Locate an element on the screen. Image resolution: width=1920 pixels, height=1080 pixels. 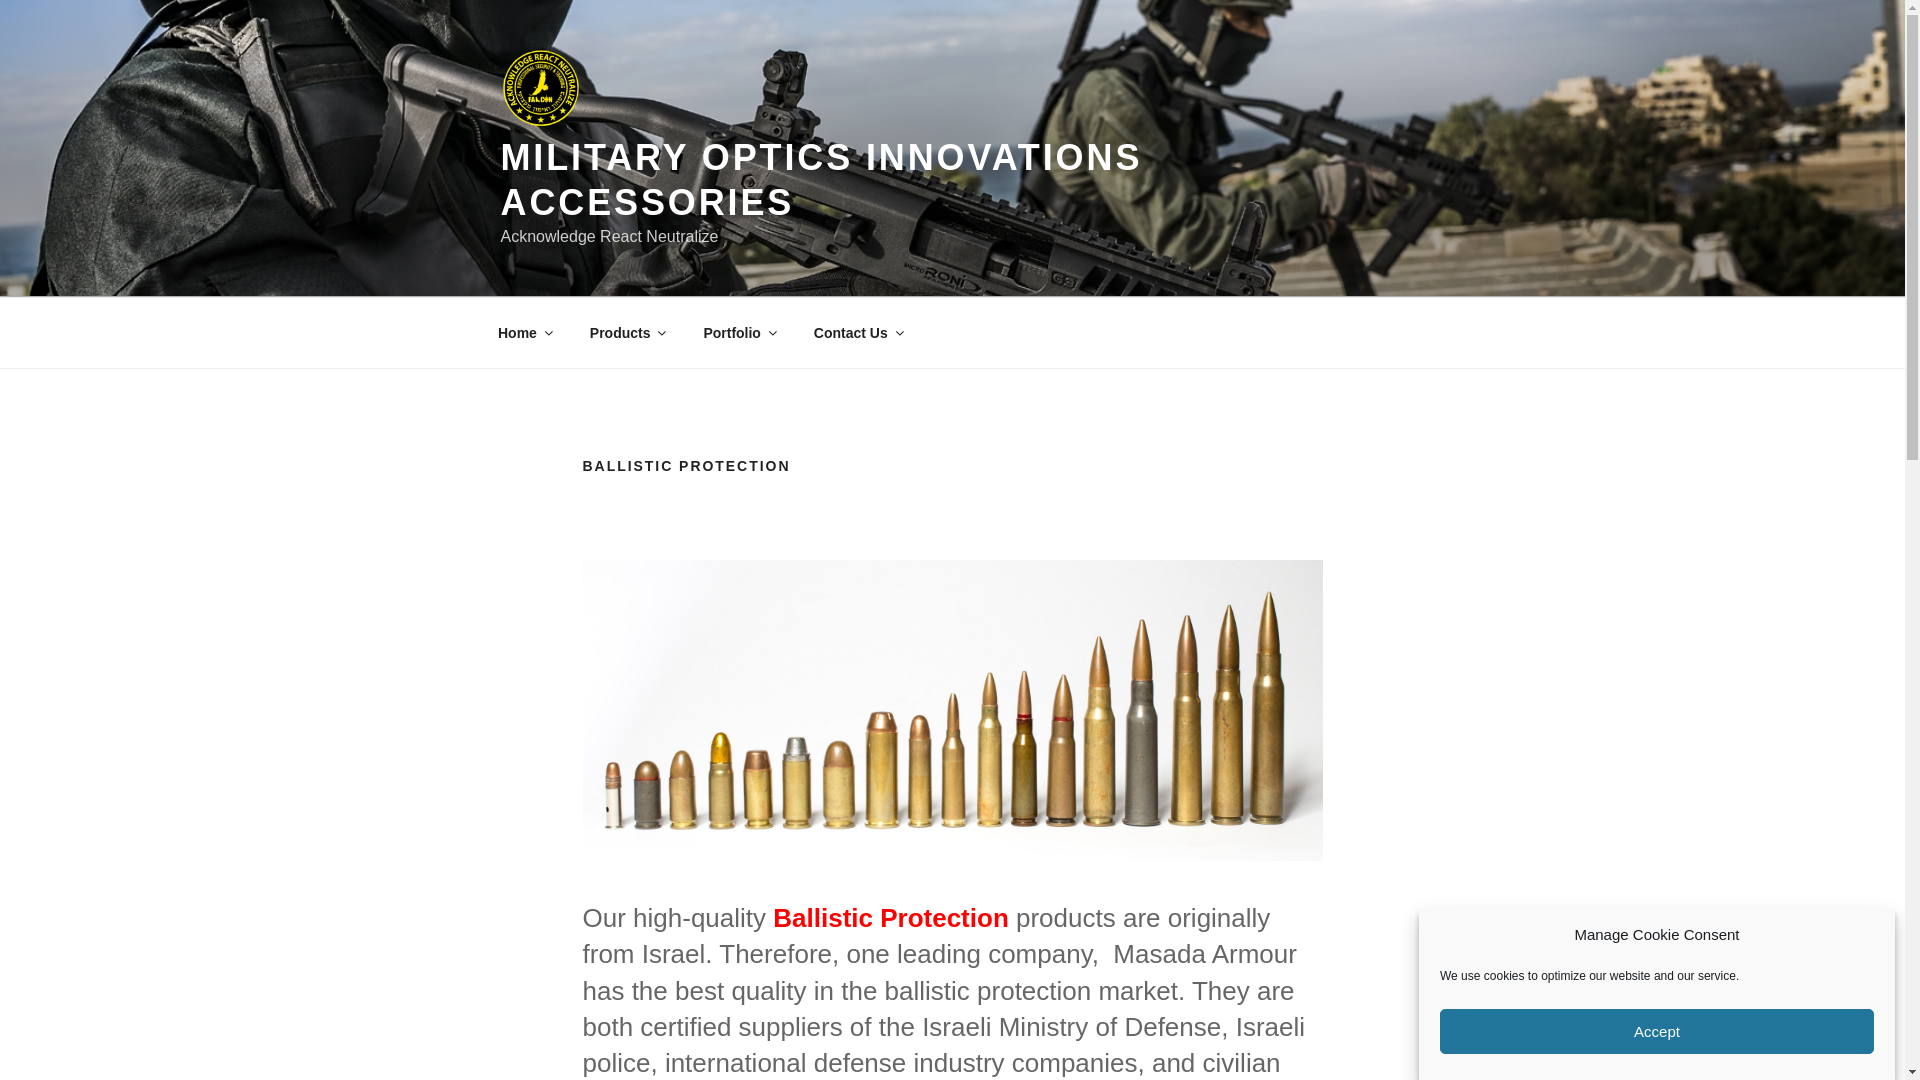
MILITARY OPTICS INNOVATIONS ACCESSORIES is located at coordinates (820, 180).